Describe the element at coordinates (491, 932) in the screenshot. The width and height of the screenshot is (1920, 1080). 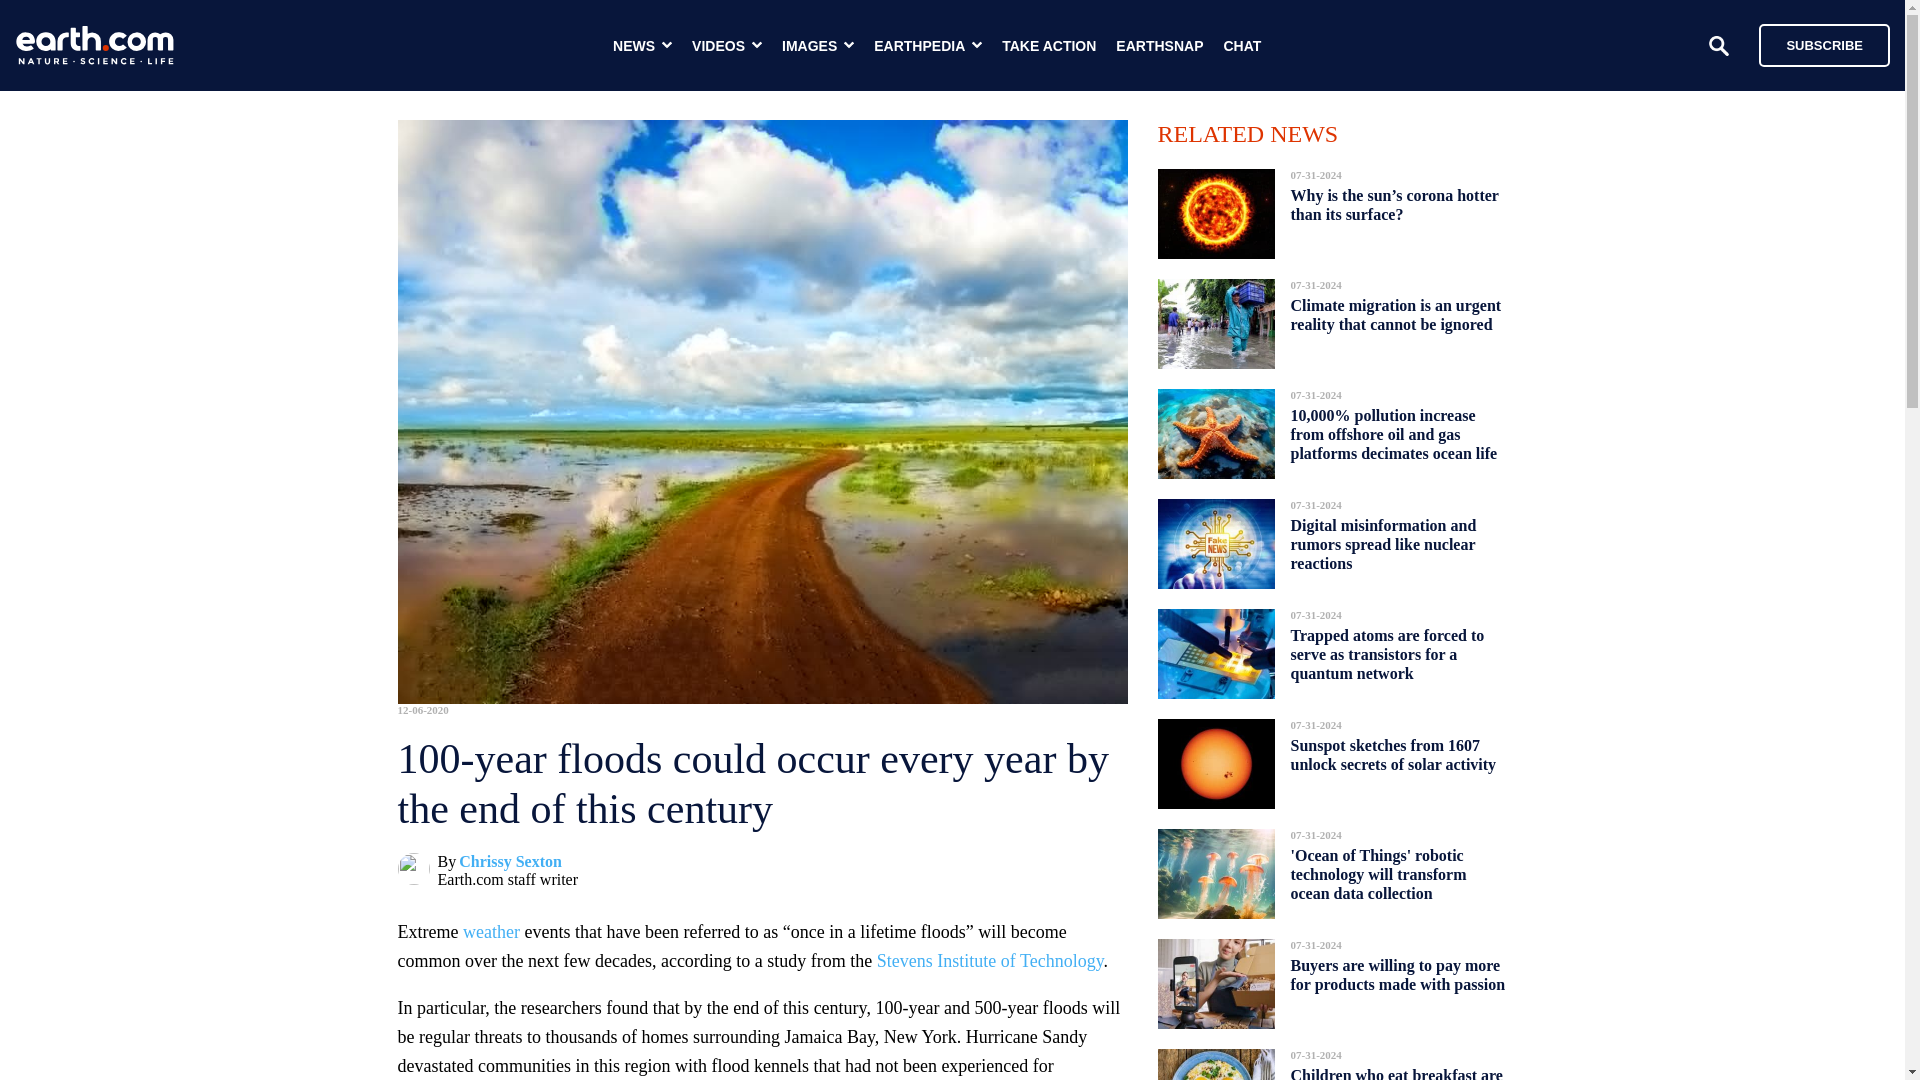
I see `weather` at that location.